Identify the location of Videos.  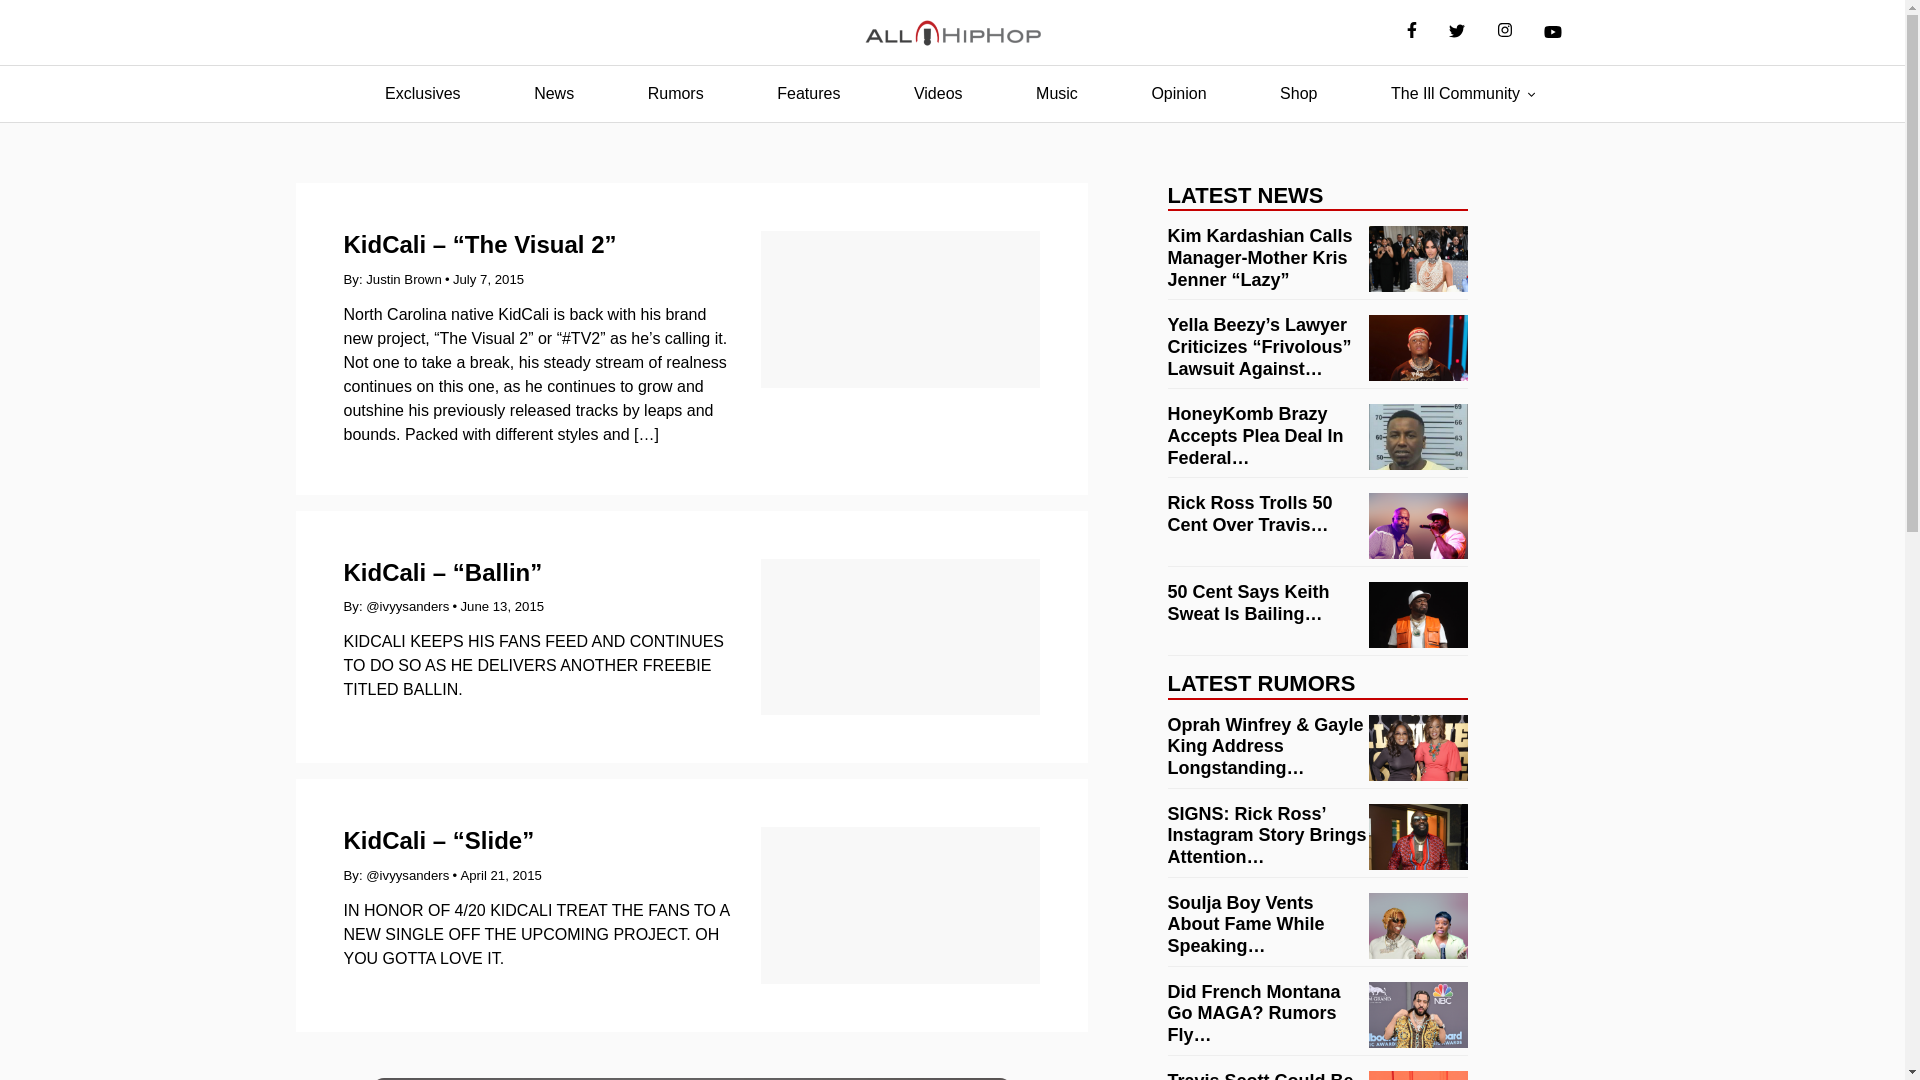
(938, 94).